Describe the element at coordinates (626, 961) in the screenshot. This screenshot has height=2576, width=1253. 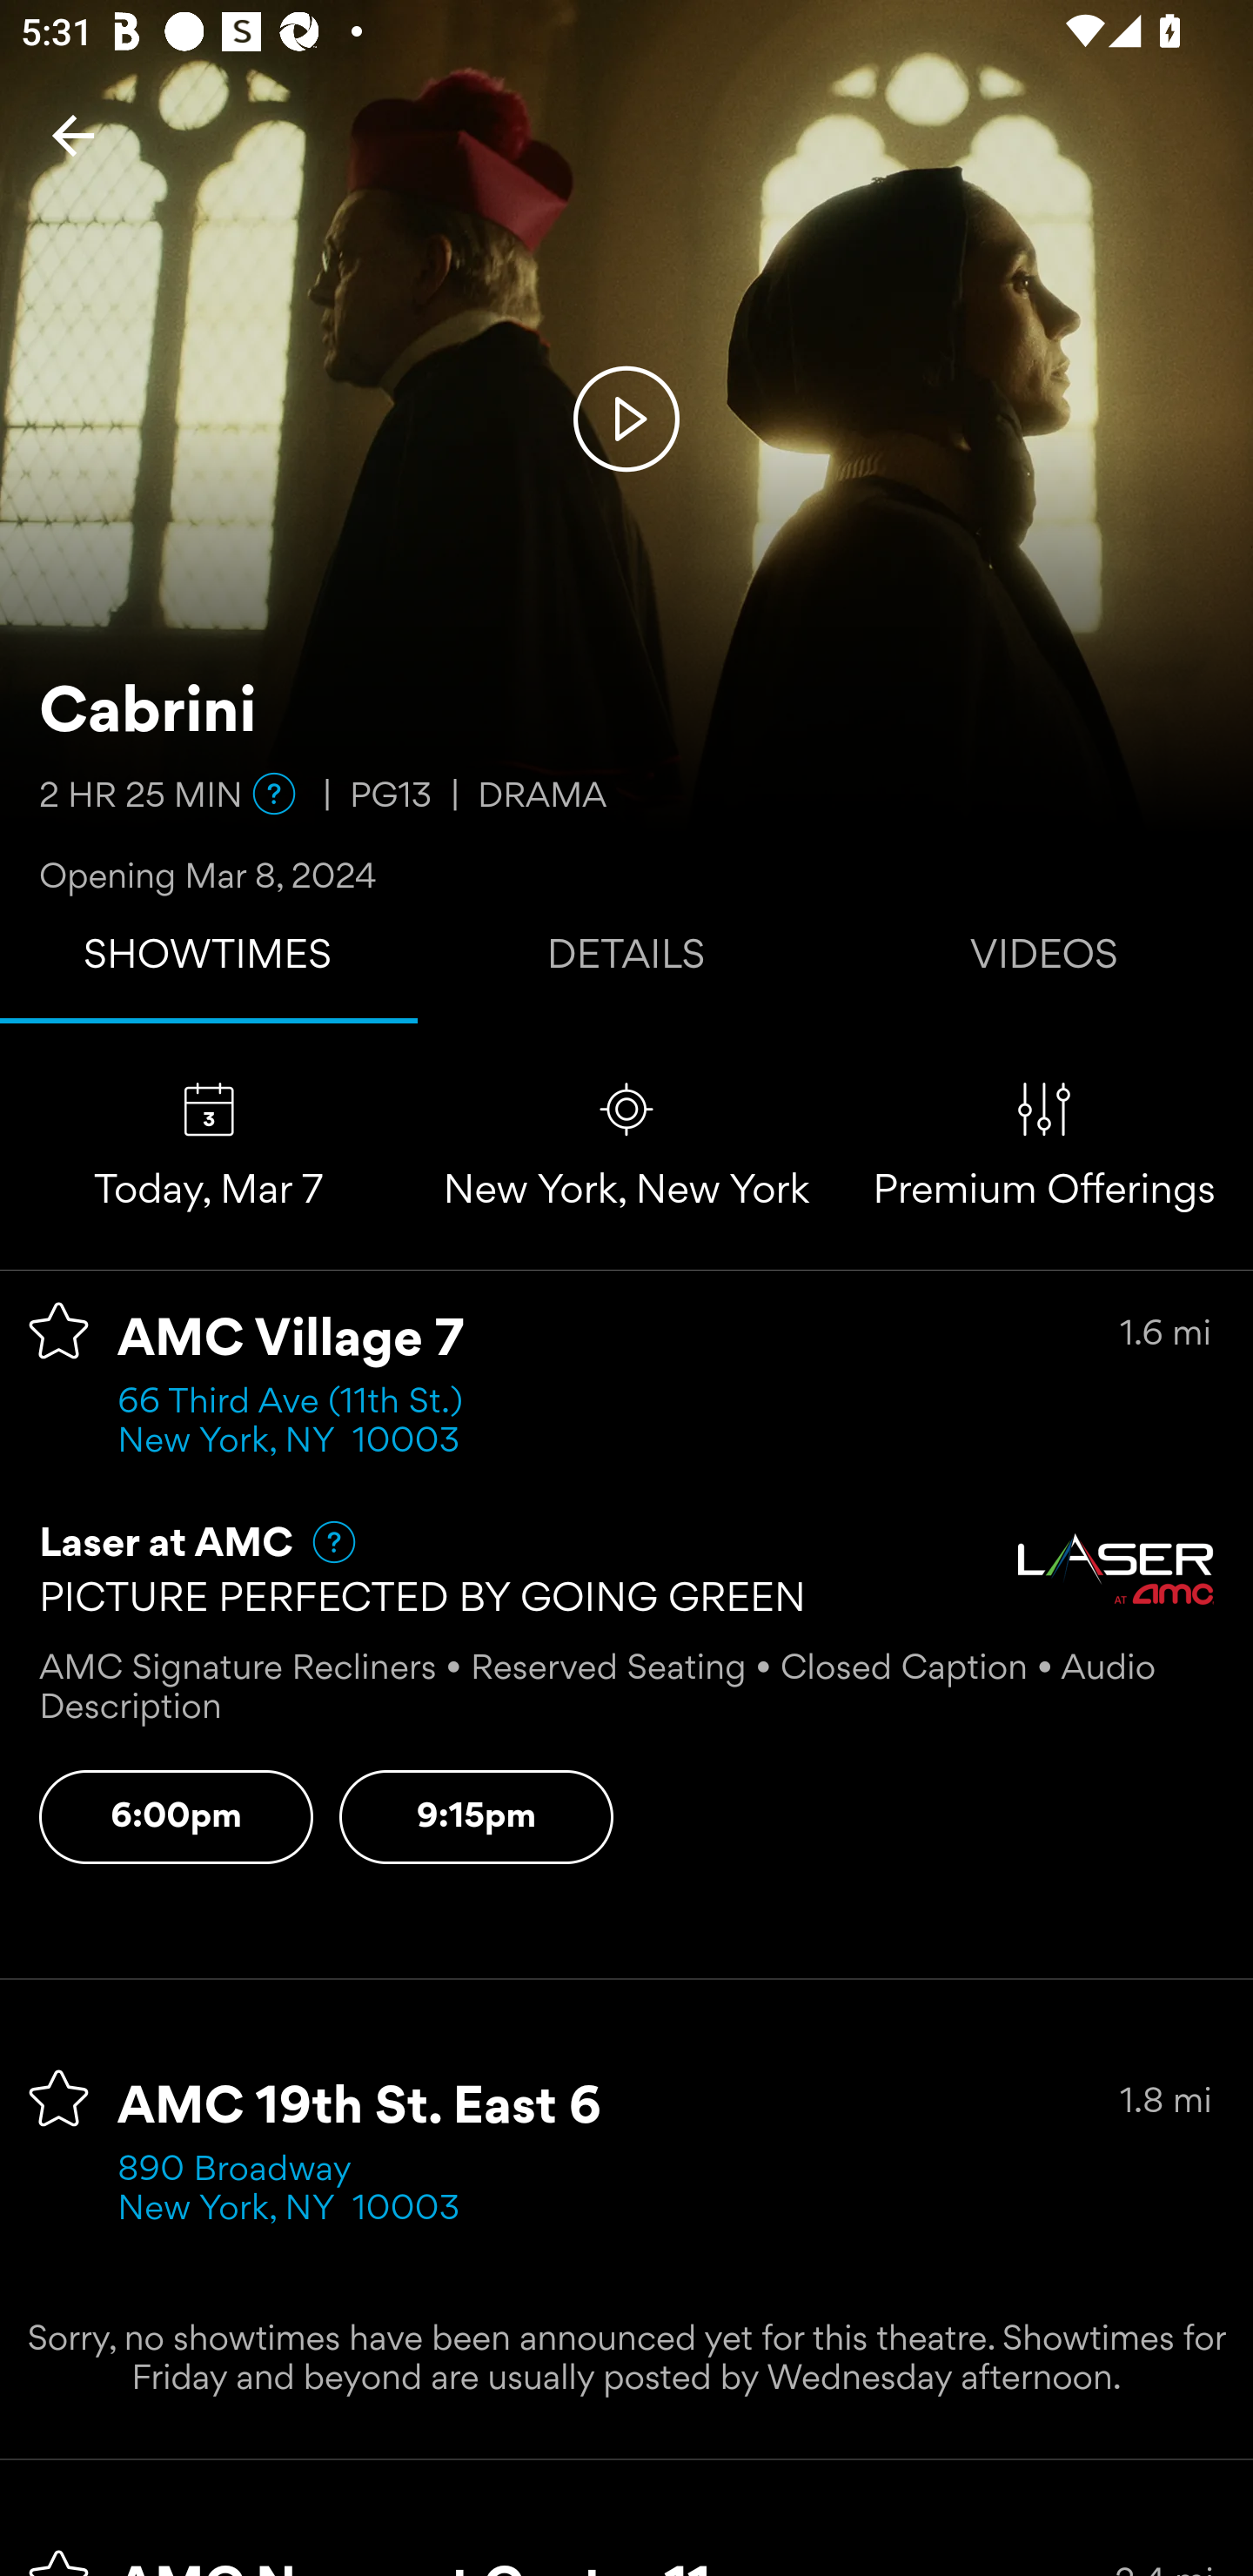
I see `DETAILS
Tab 2 of 3` at that location.